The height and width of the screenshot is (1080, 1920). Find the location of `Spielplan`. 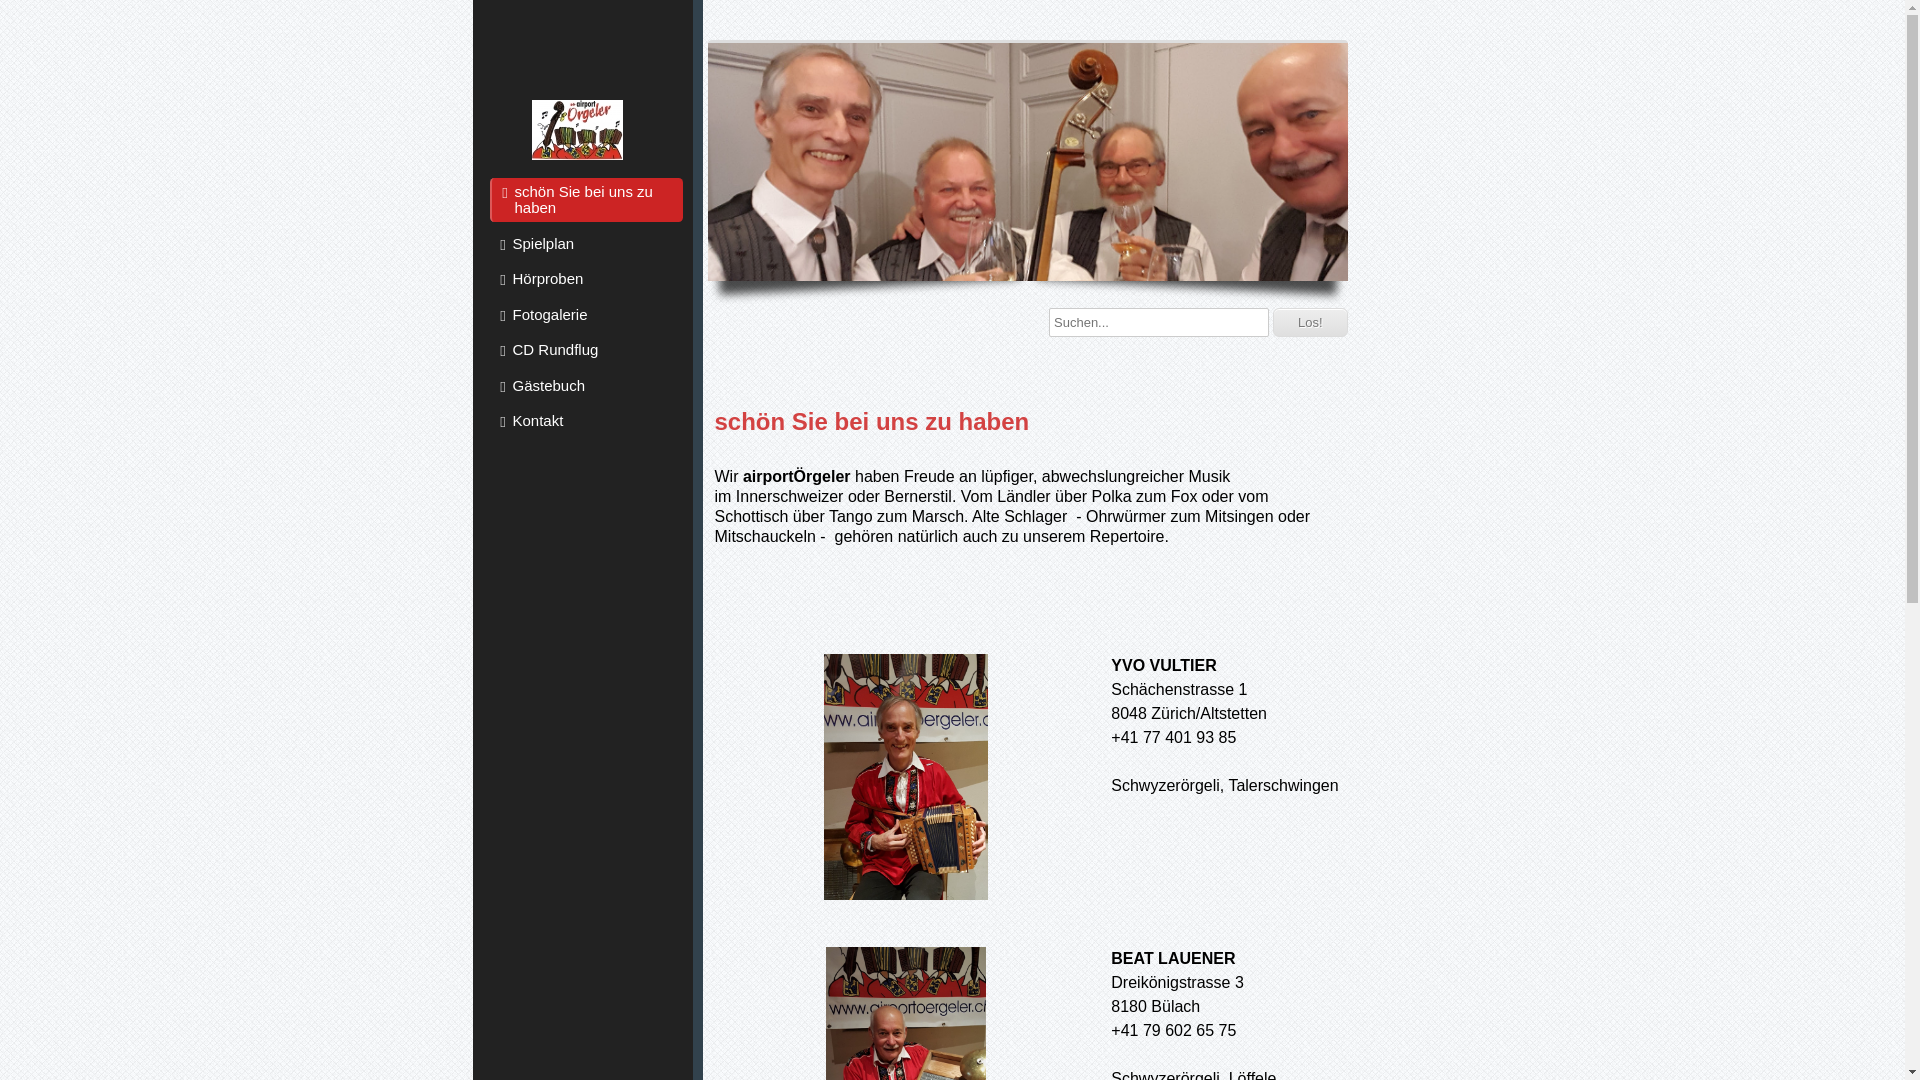

Spielplan is located at coordinates (586, 244).